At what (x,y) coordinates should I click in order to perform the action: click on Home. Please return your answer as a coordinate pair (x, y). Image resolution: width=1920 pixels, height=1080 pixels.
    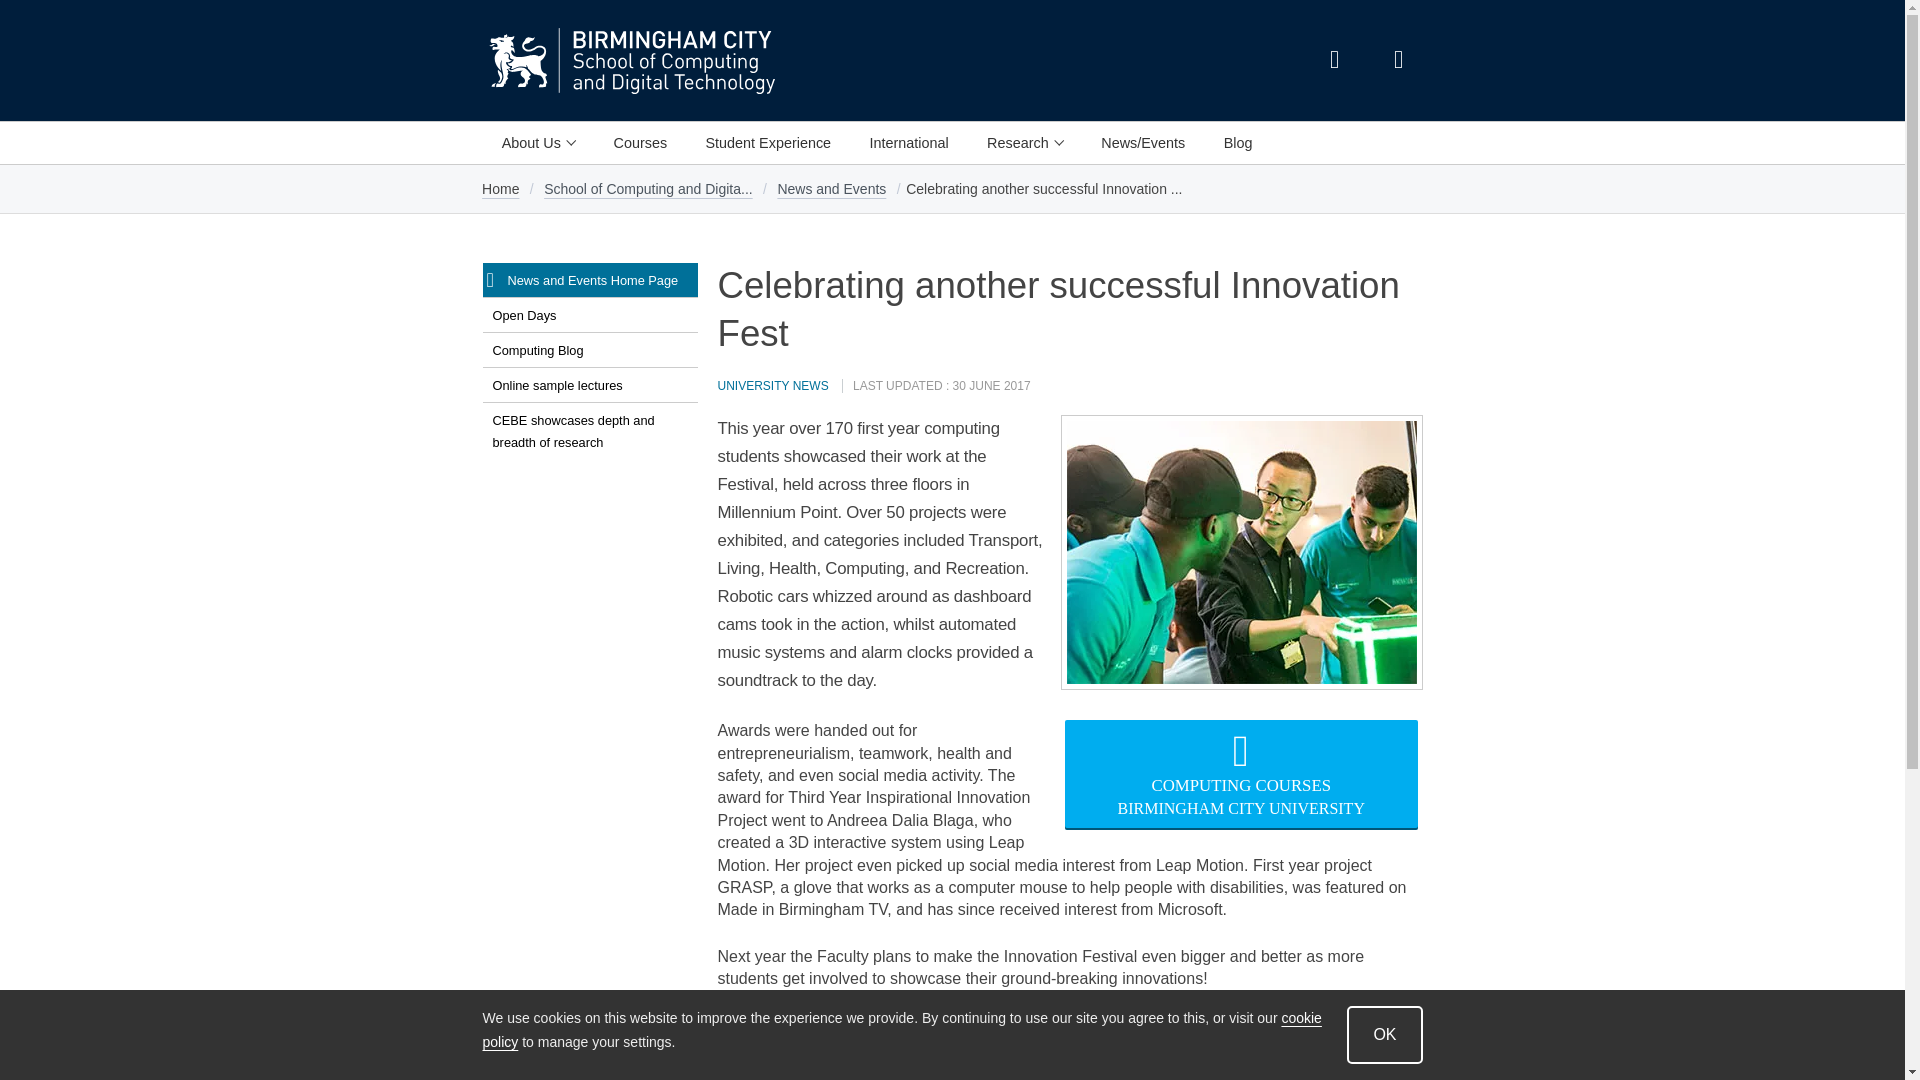
    Looking at the image, I should click on (500, 188).